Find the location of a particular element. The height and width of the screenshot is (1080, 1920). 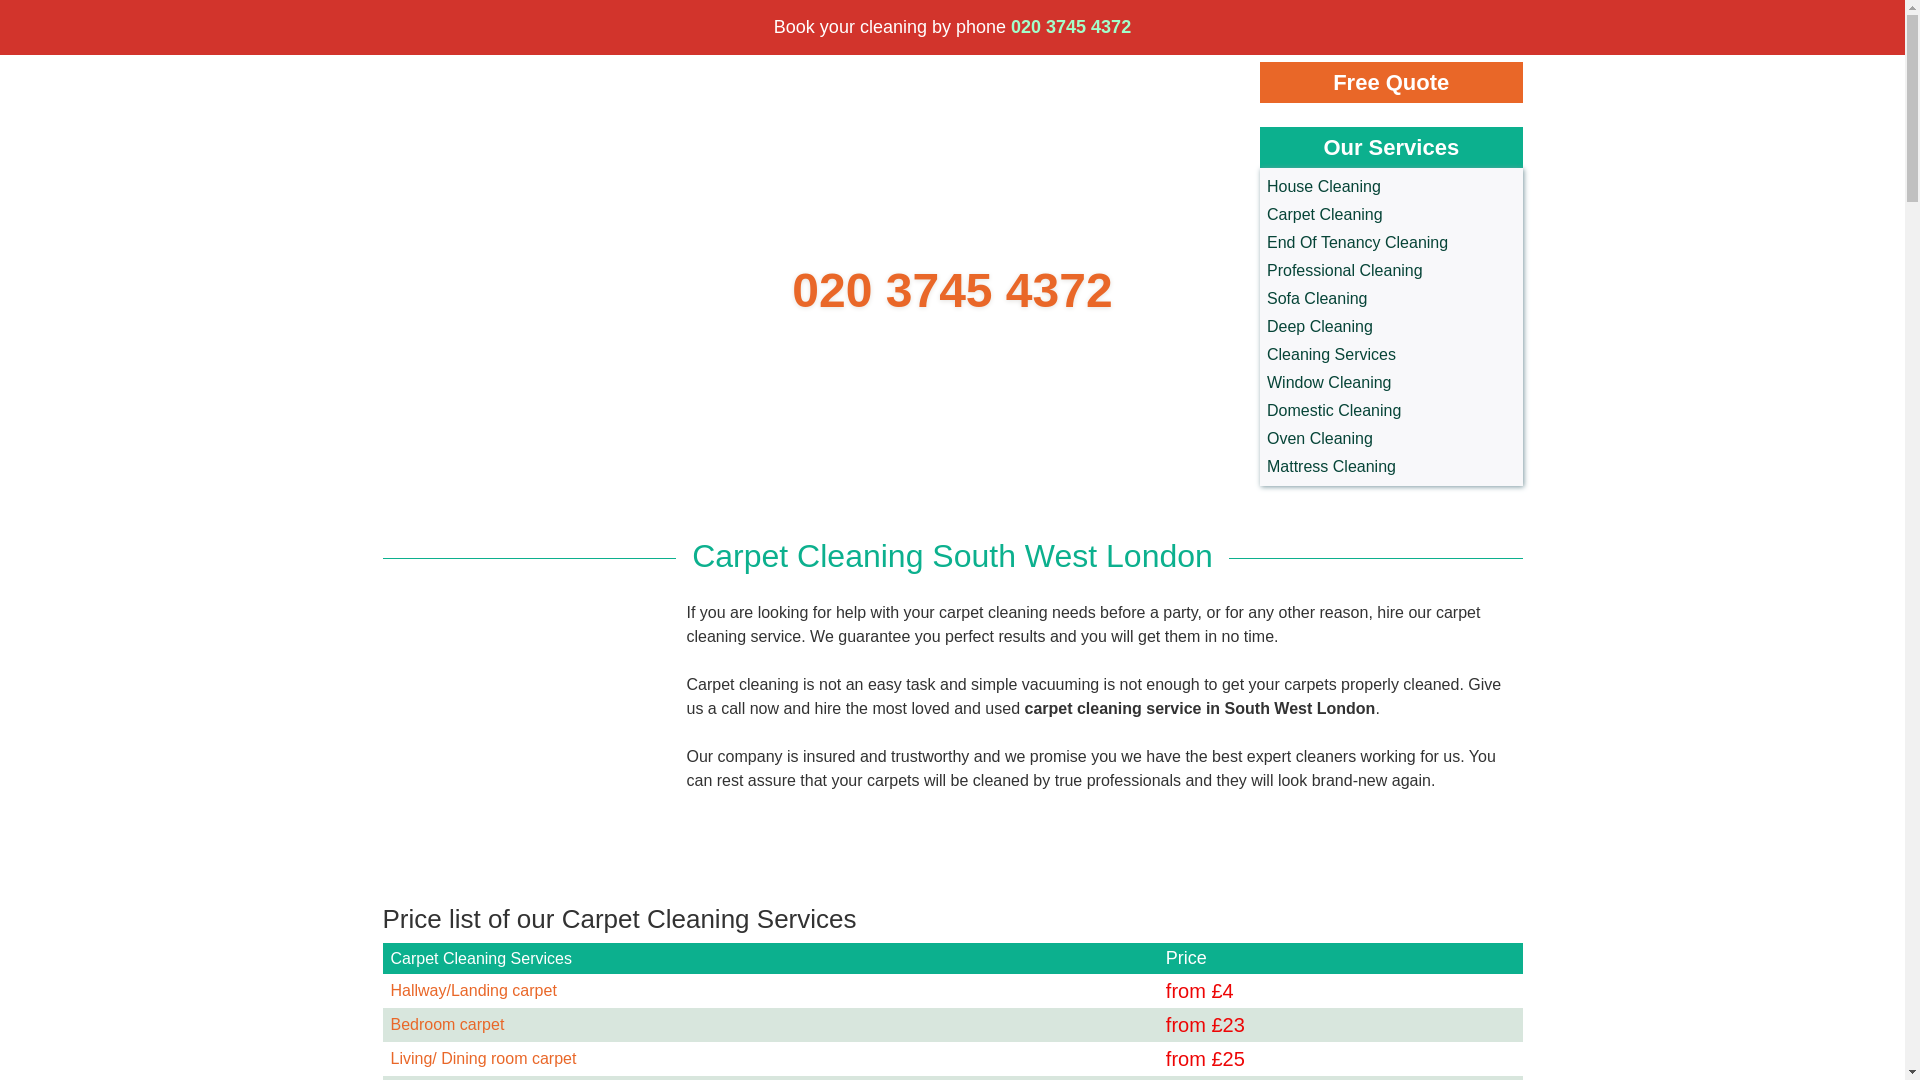

Deep Cleaning is located at coordinates (1392, 327).